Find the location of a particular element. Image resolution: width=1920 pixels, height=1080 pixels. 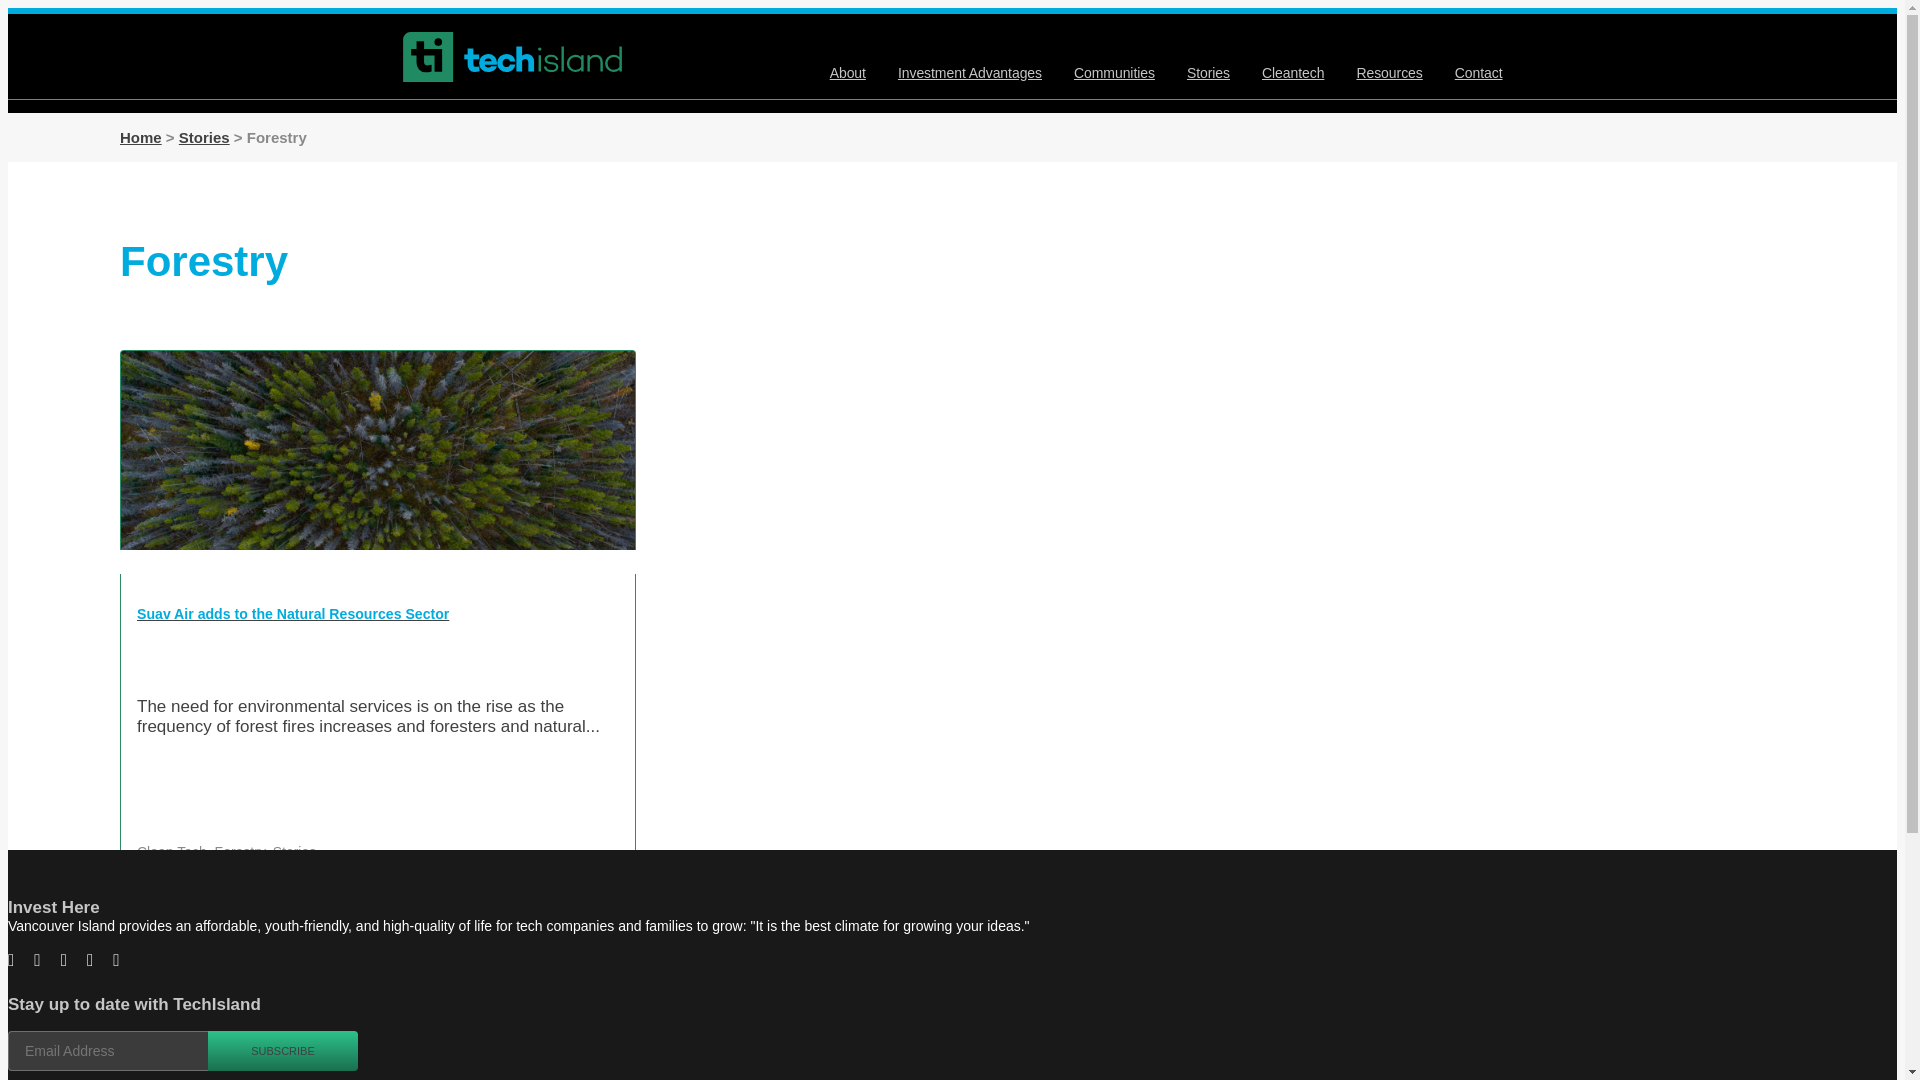

Contact is located at coordinates (1479, 72).